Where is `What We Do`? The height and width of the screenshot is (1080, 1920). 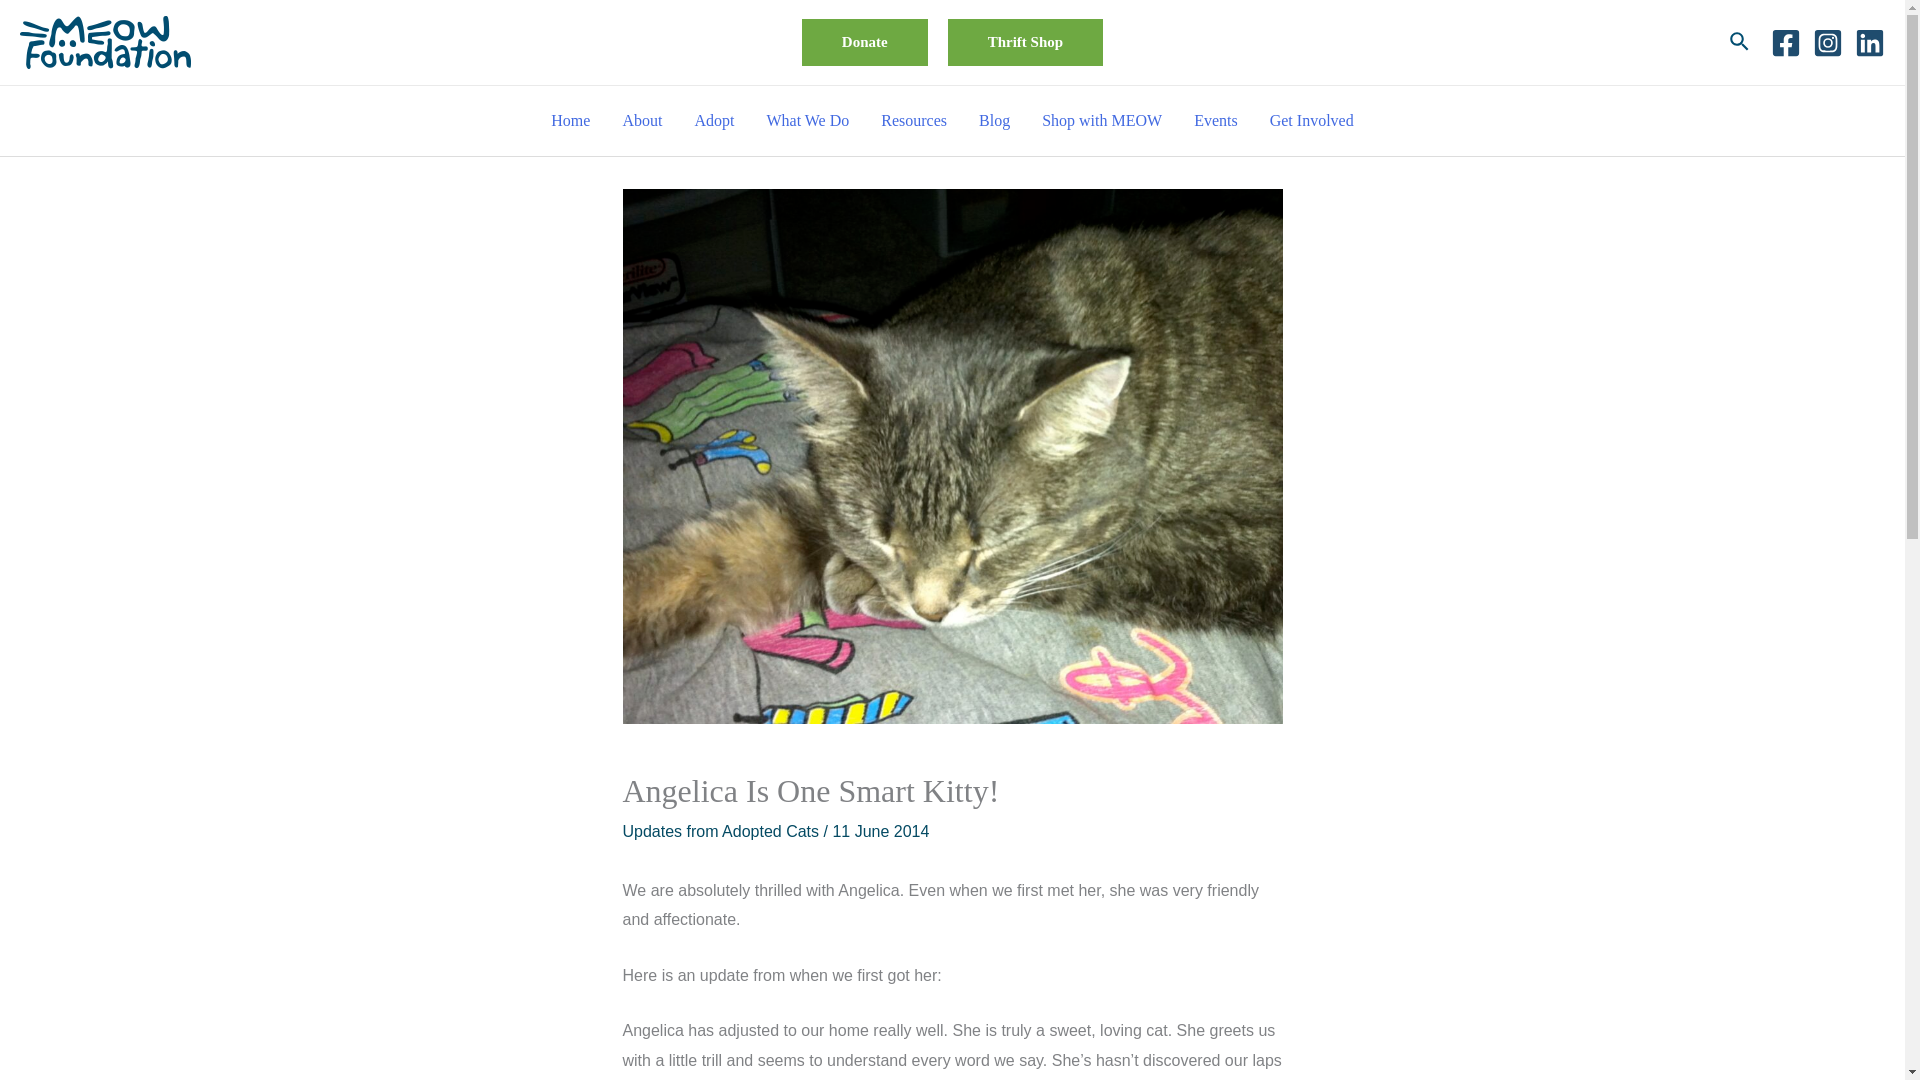 What We Do is located at coordinates (808, 120).